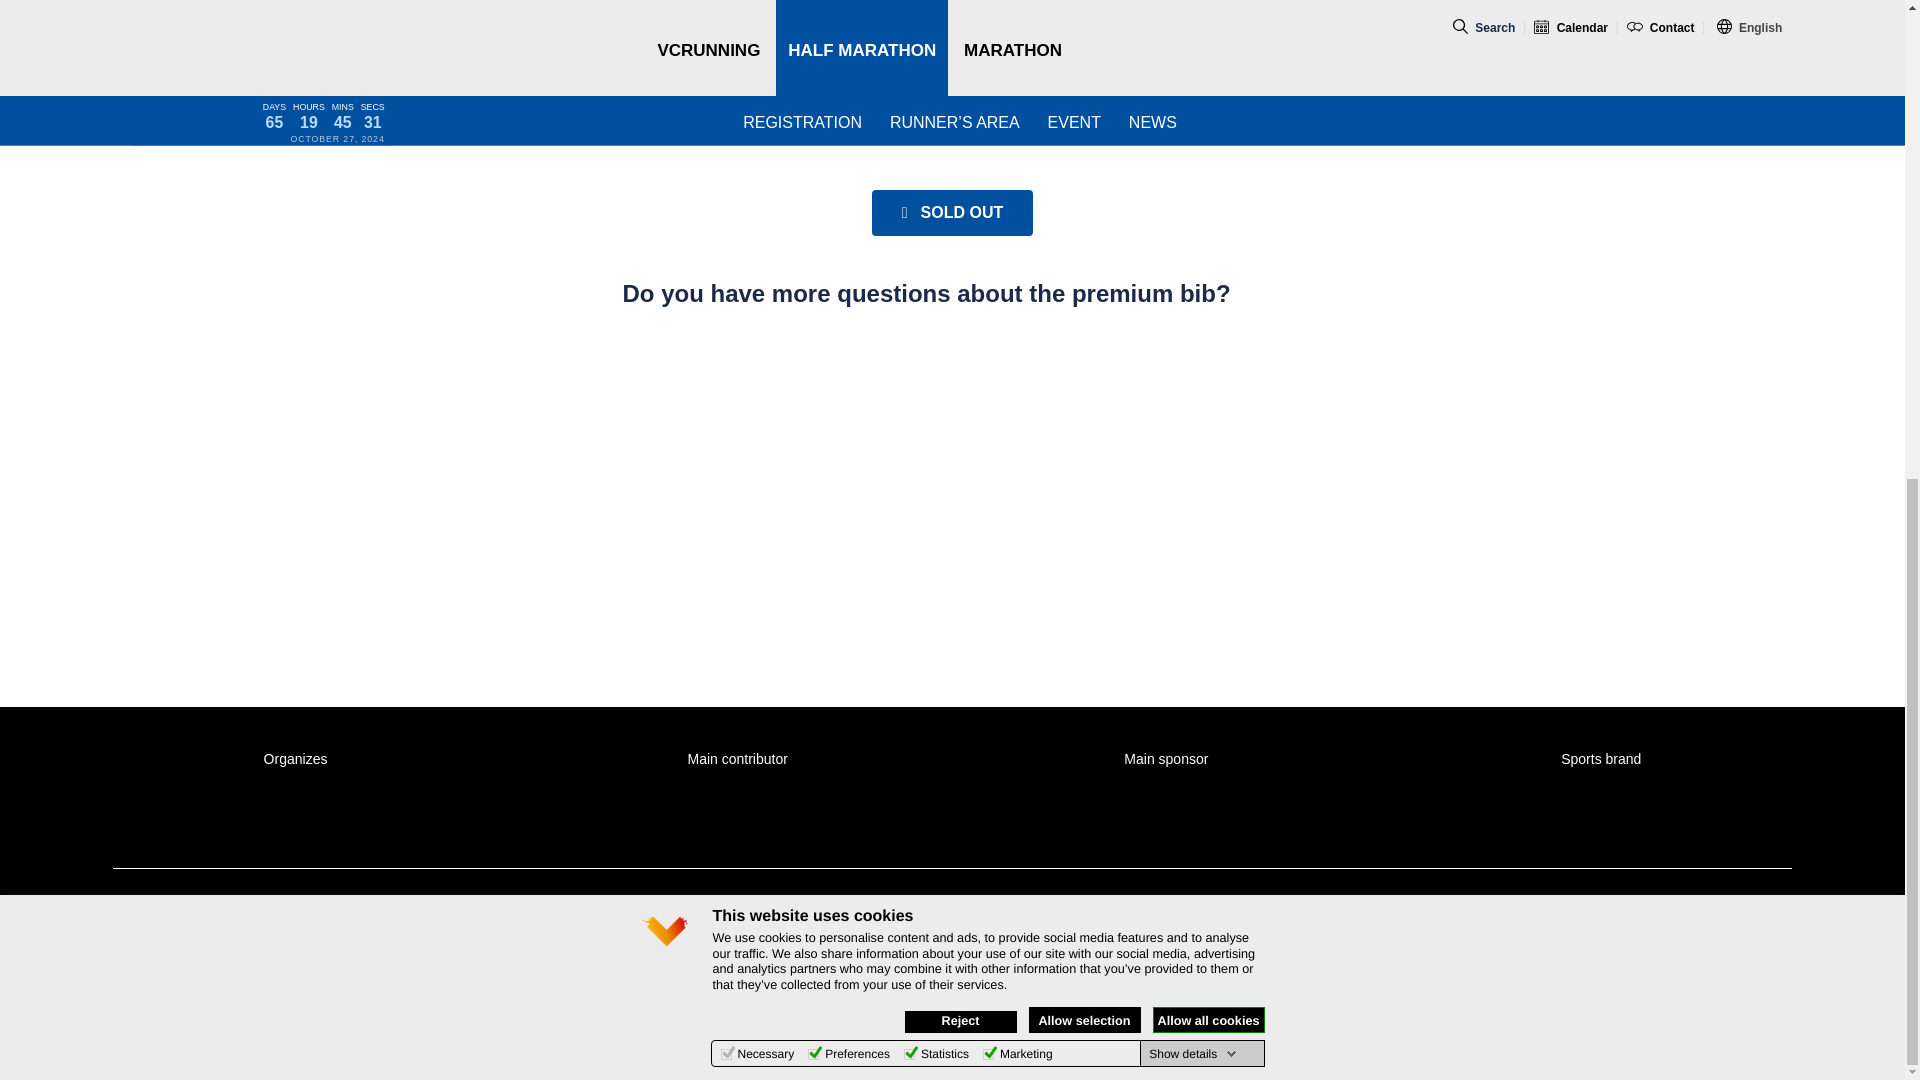 The width and height of the screenshot is (1920, 1080). Describe the element at coordinates (1192, 199) in the screenshot. I see `Show details` at that location.